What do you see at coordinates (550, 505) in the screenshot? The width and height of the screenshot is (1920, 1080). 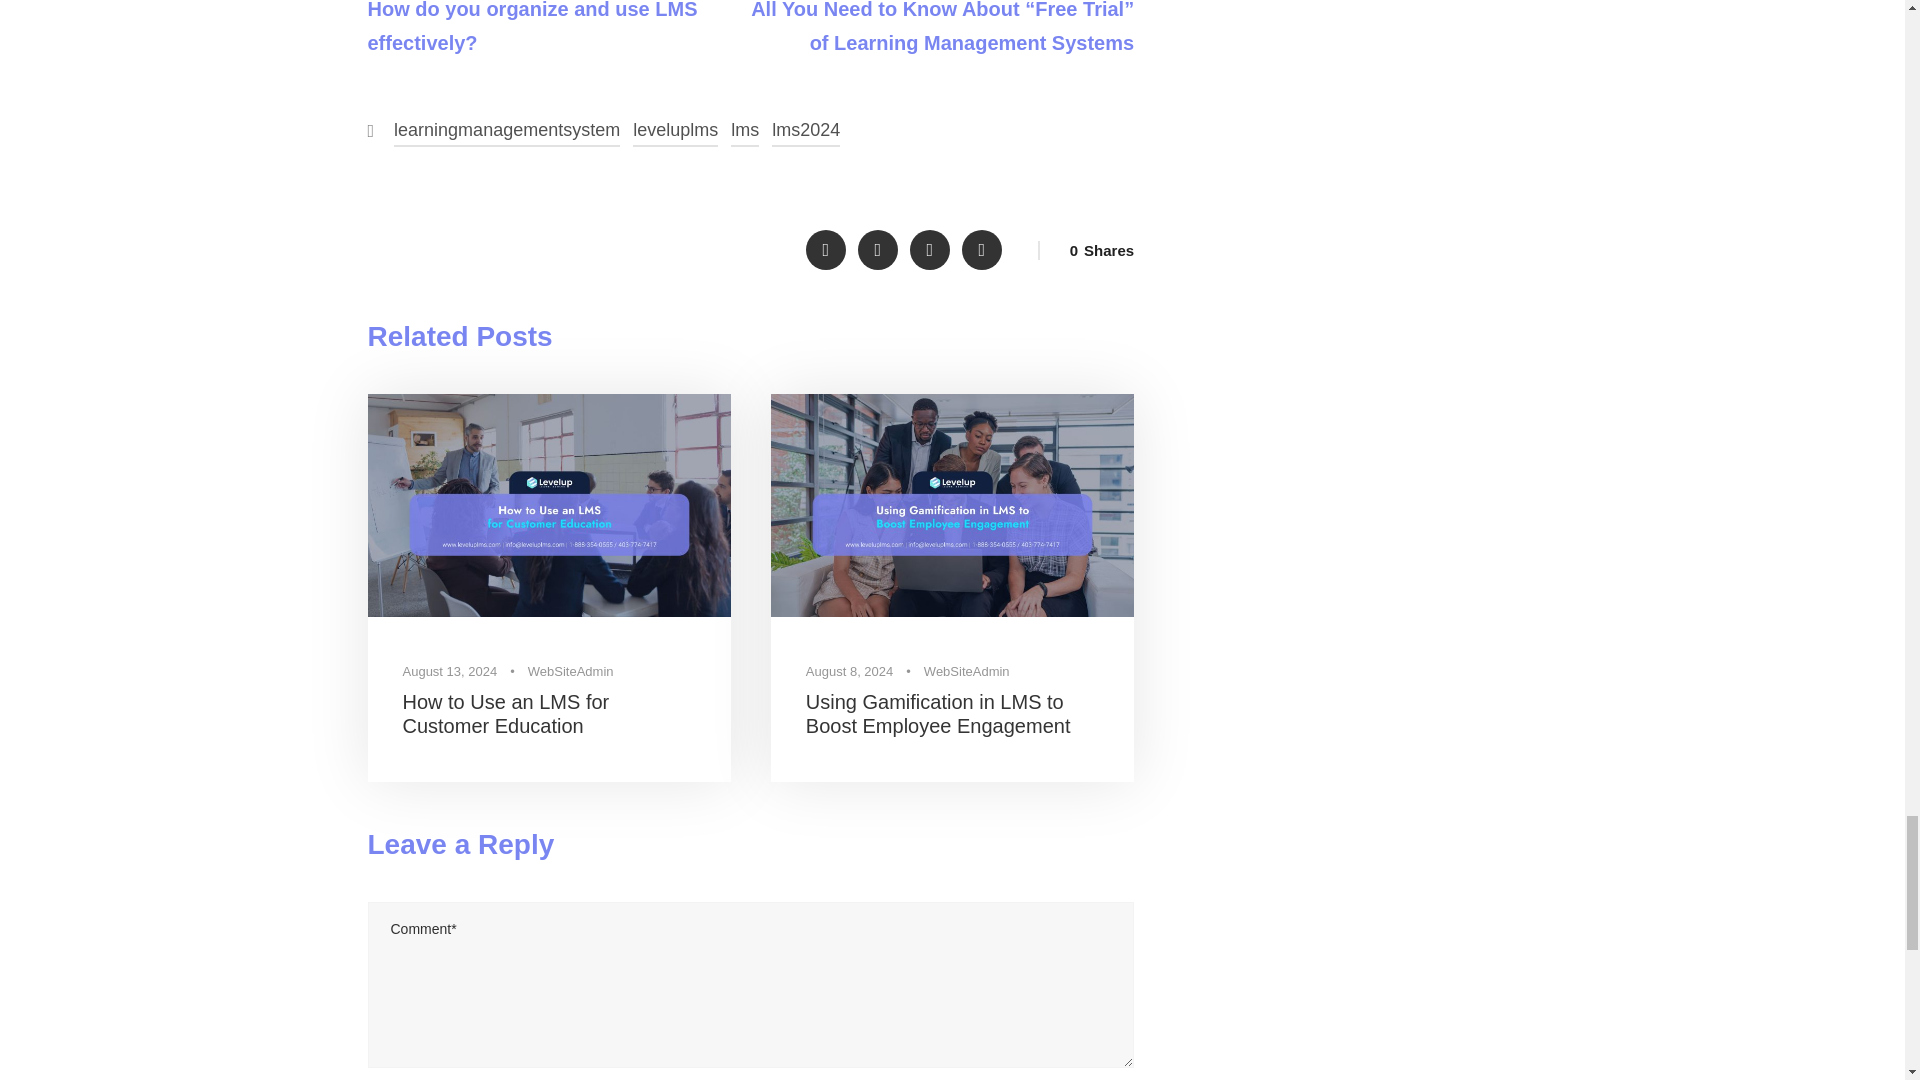 I see `How-to-Use-an-LMS-for-Customer-Education` at bounding box center [550, 505].